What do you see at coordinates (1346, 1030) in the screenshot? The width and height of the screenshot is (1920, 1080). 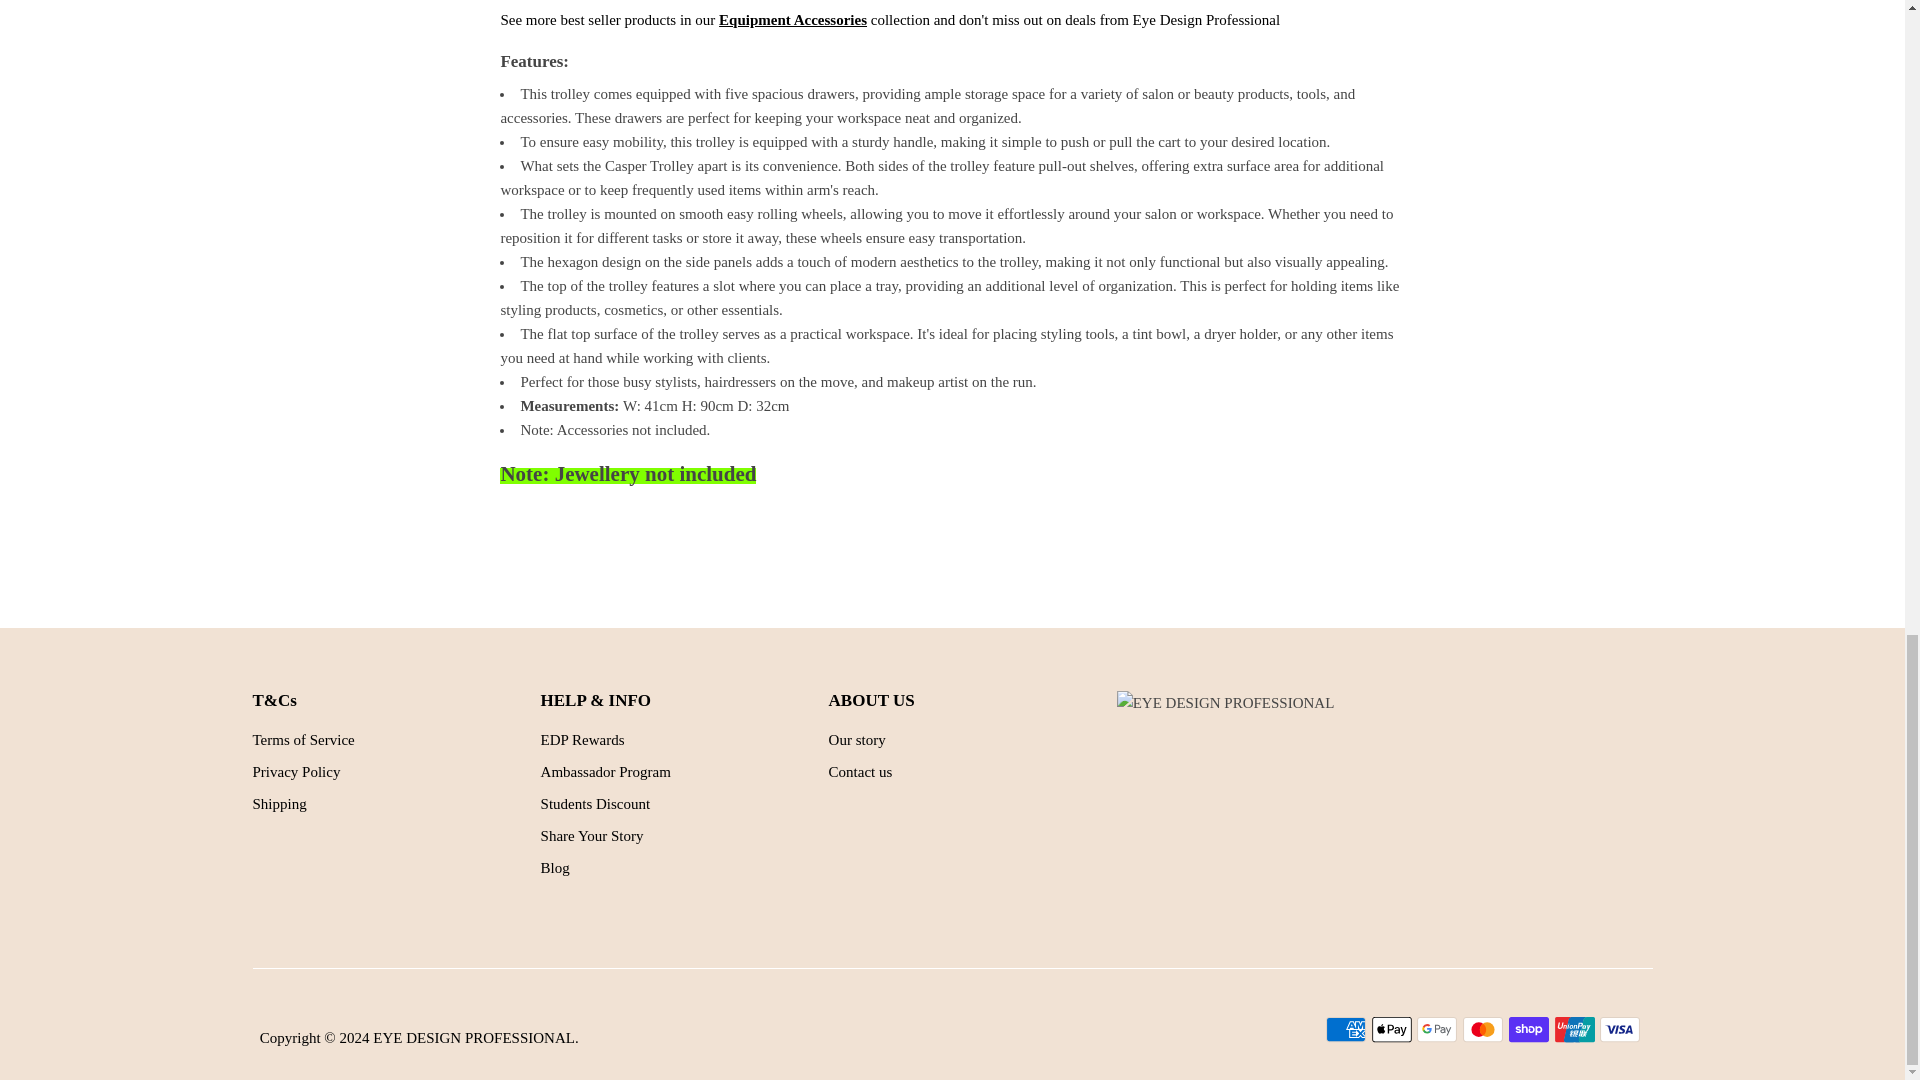 I see `American Express` at bounding box center [1346, 1030].